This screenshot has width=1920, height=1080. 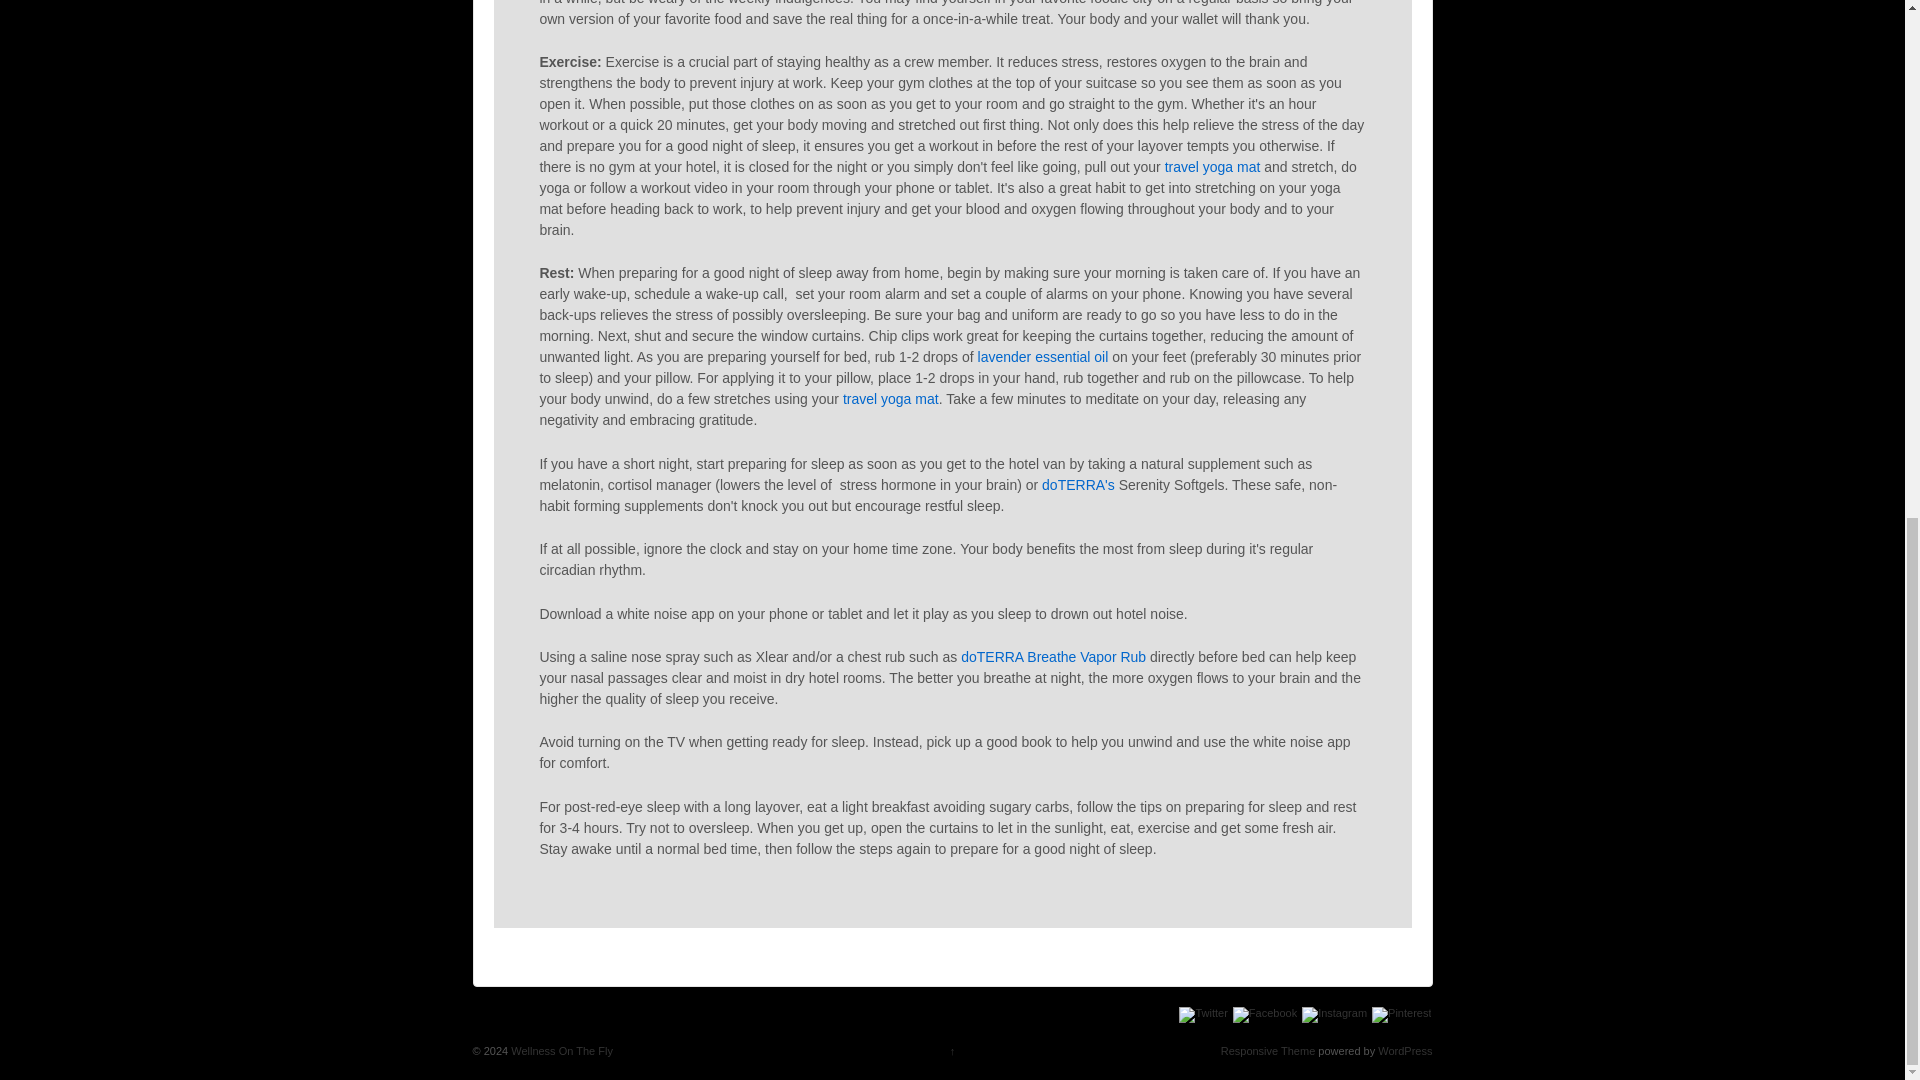 What do you see at coordinates (1051, 657) in the screenshot?
I see `doTERRA Breathe Vapor Rub` at bounding box center [1051, 657].